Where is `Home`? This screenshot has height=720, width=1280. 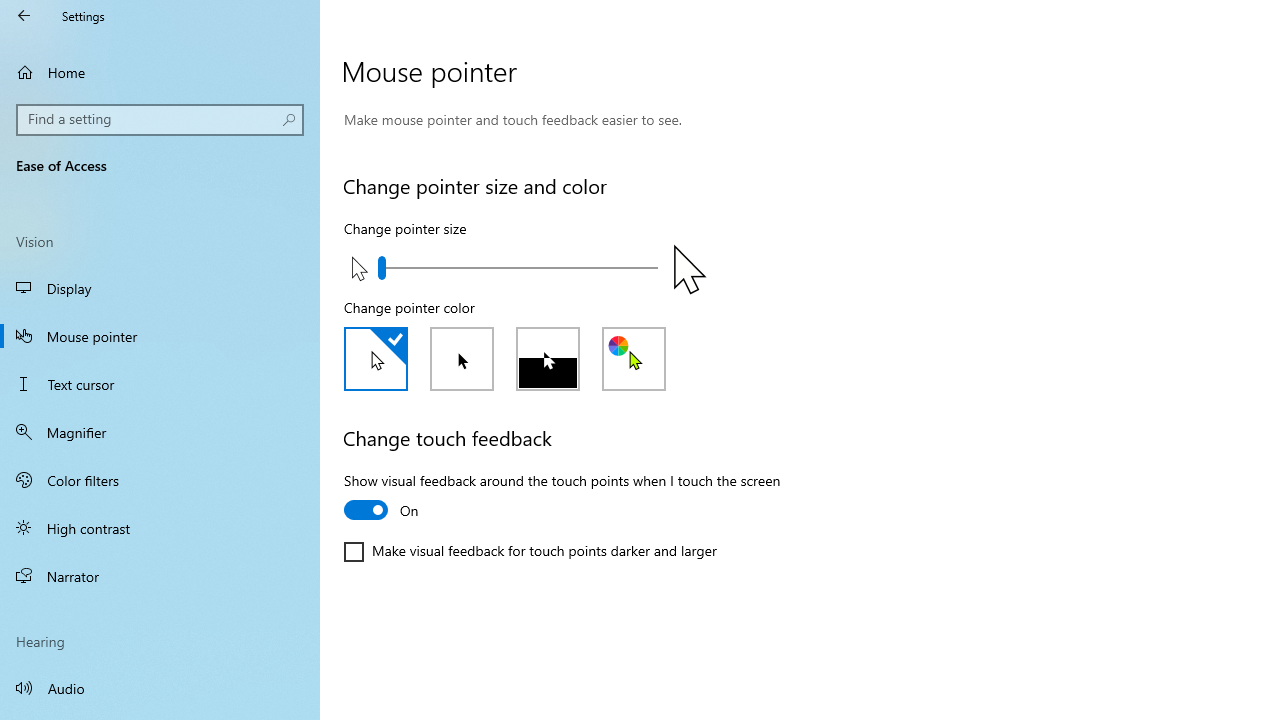
Home is located at coordinates (160, 72).